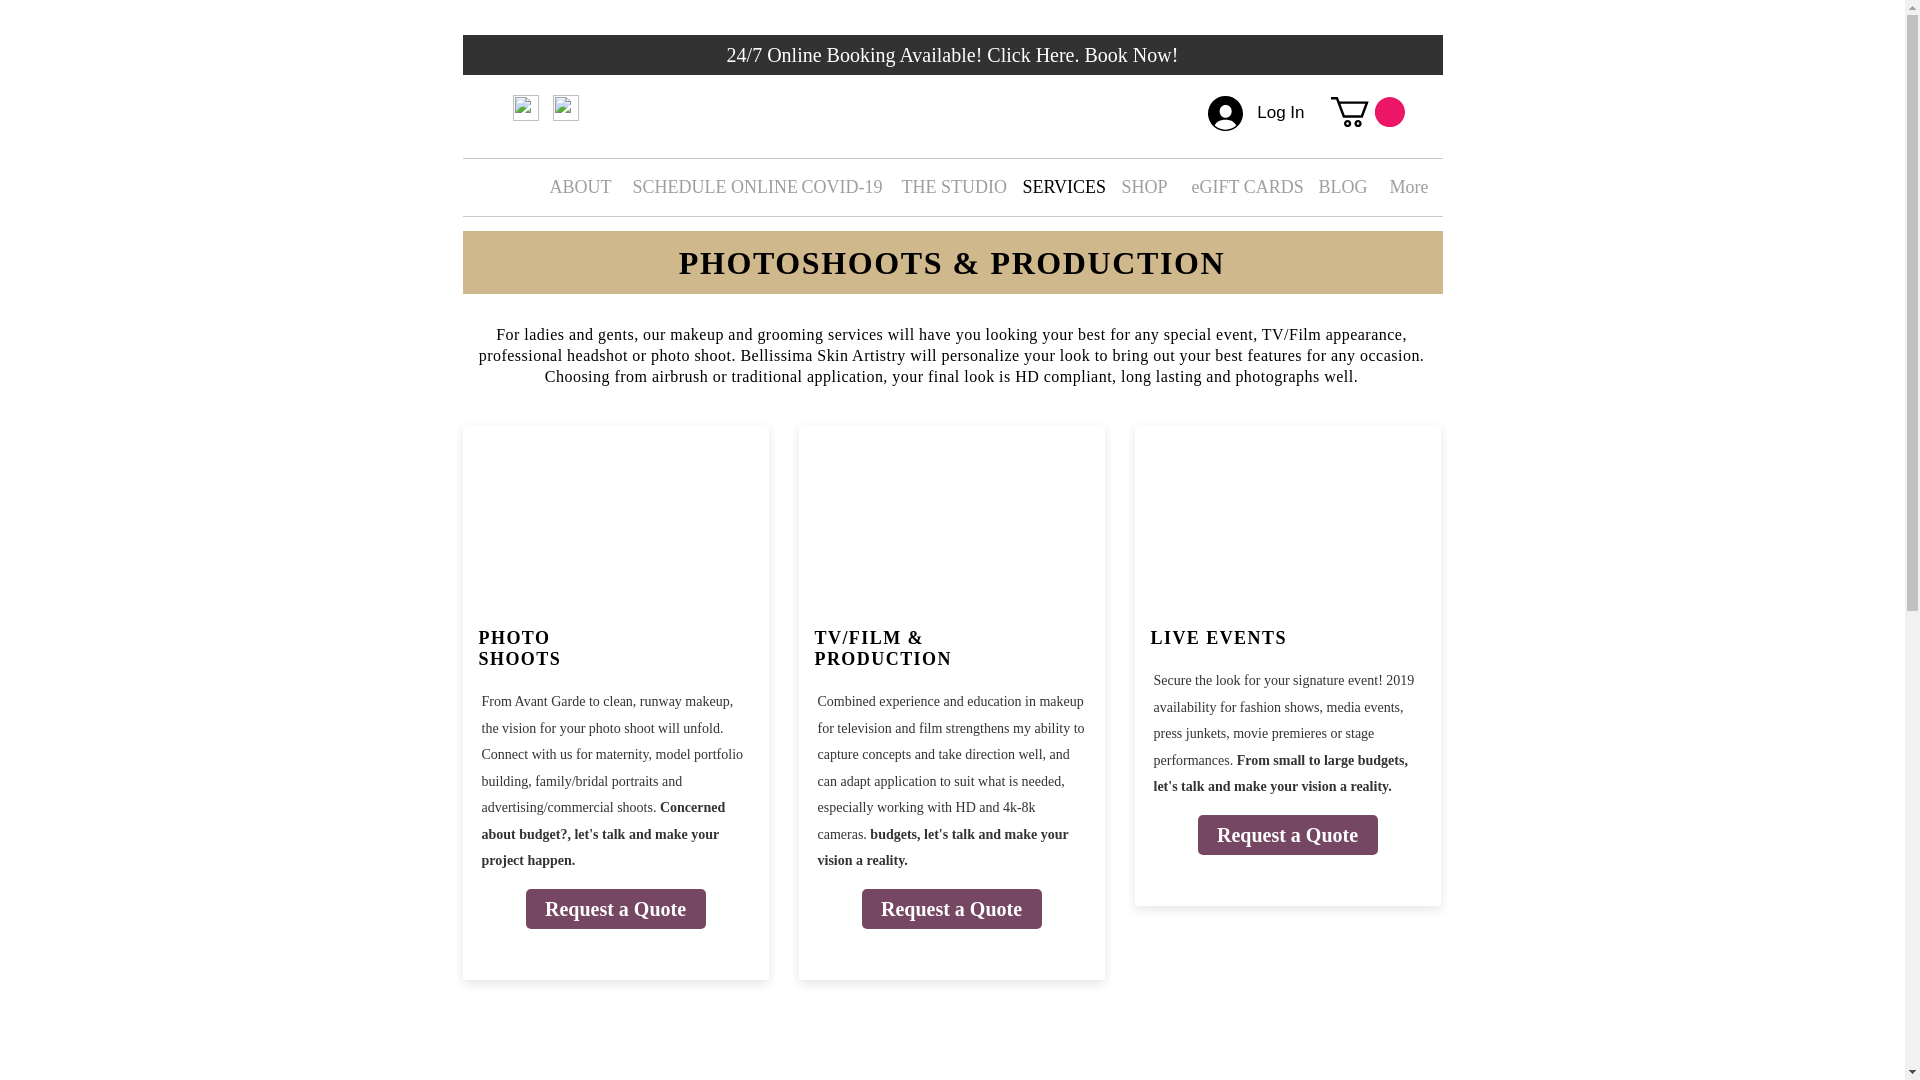  I want to click on Request a Quote, so click(1288, 835).